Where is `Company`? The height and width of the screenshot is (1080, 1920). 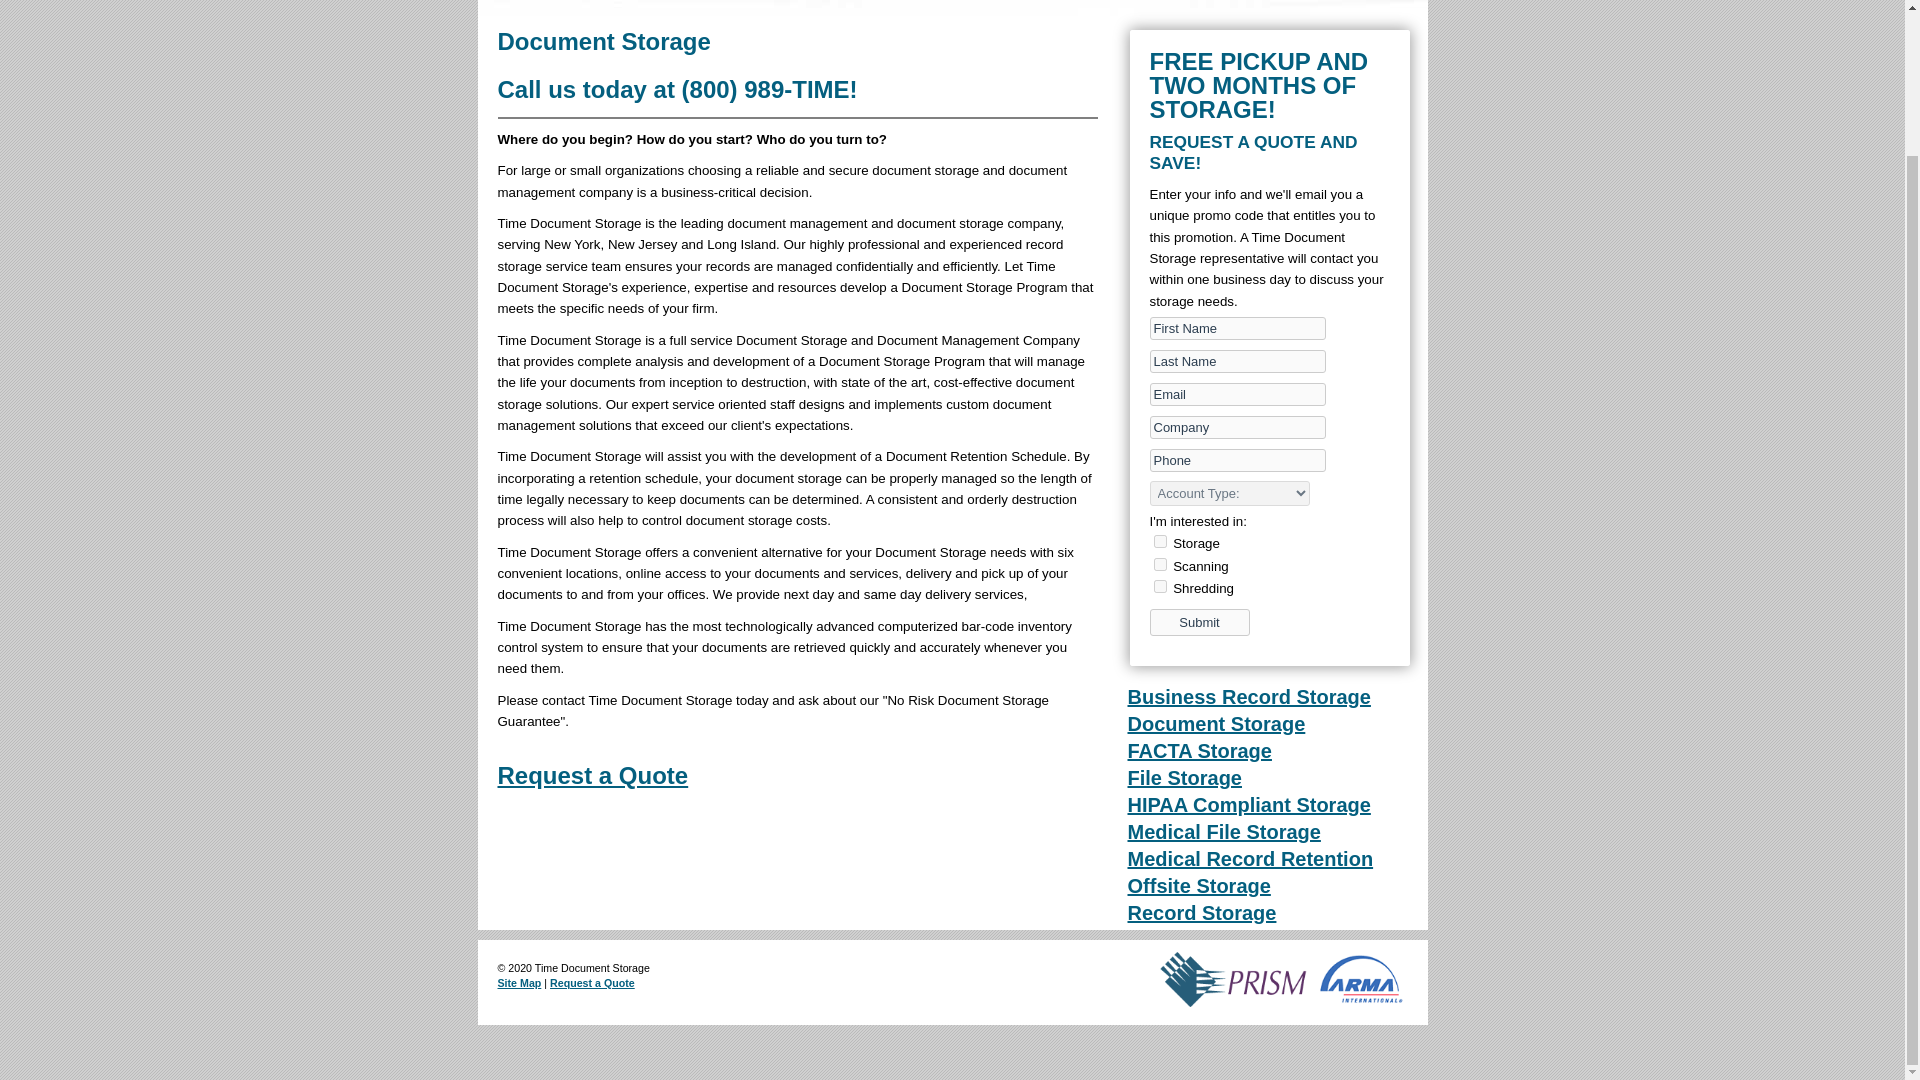
Company is located at coordinates (1238, 426).